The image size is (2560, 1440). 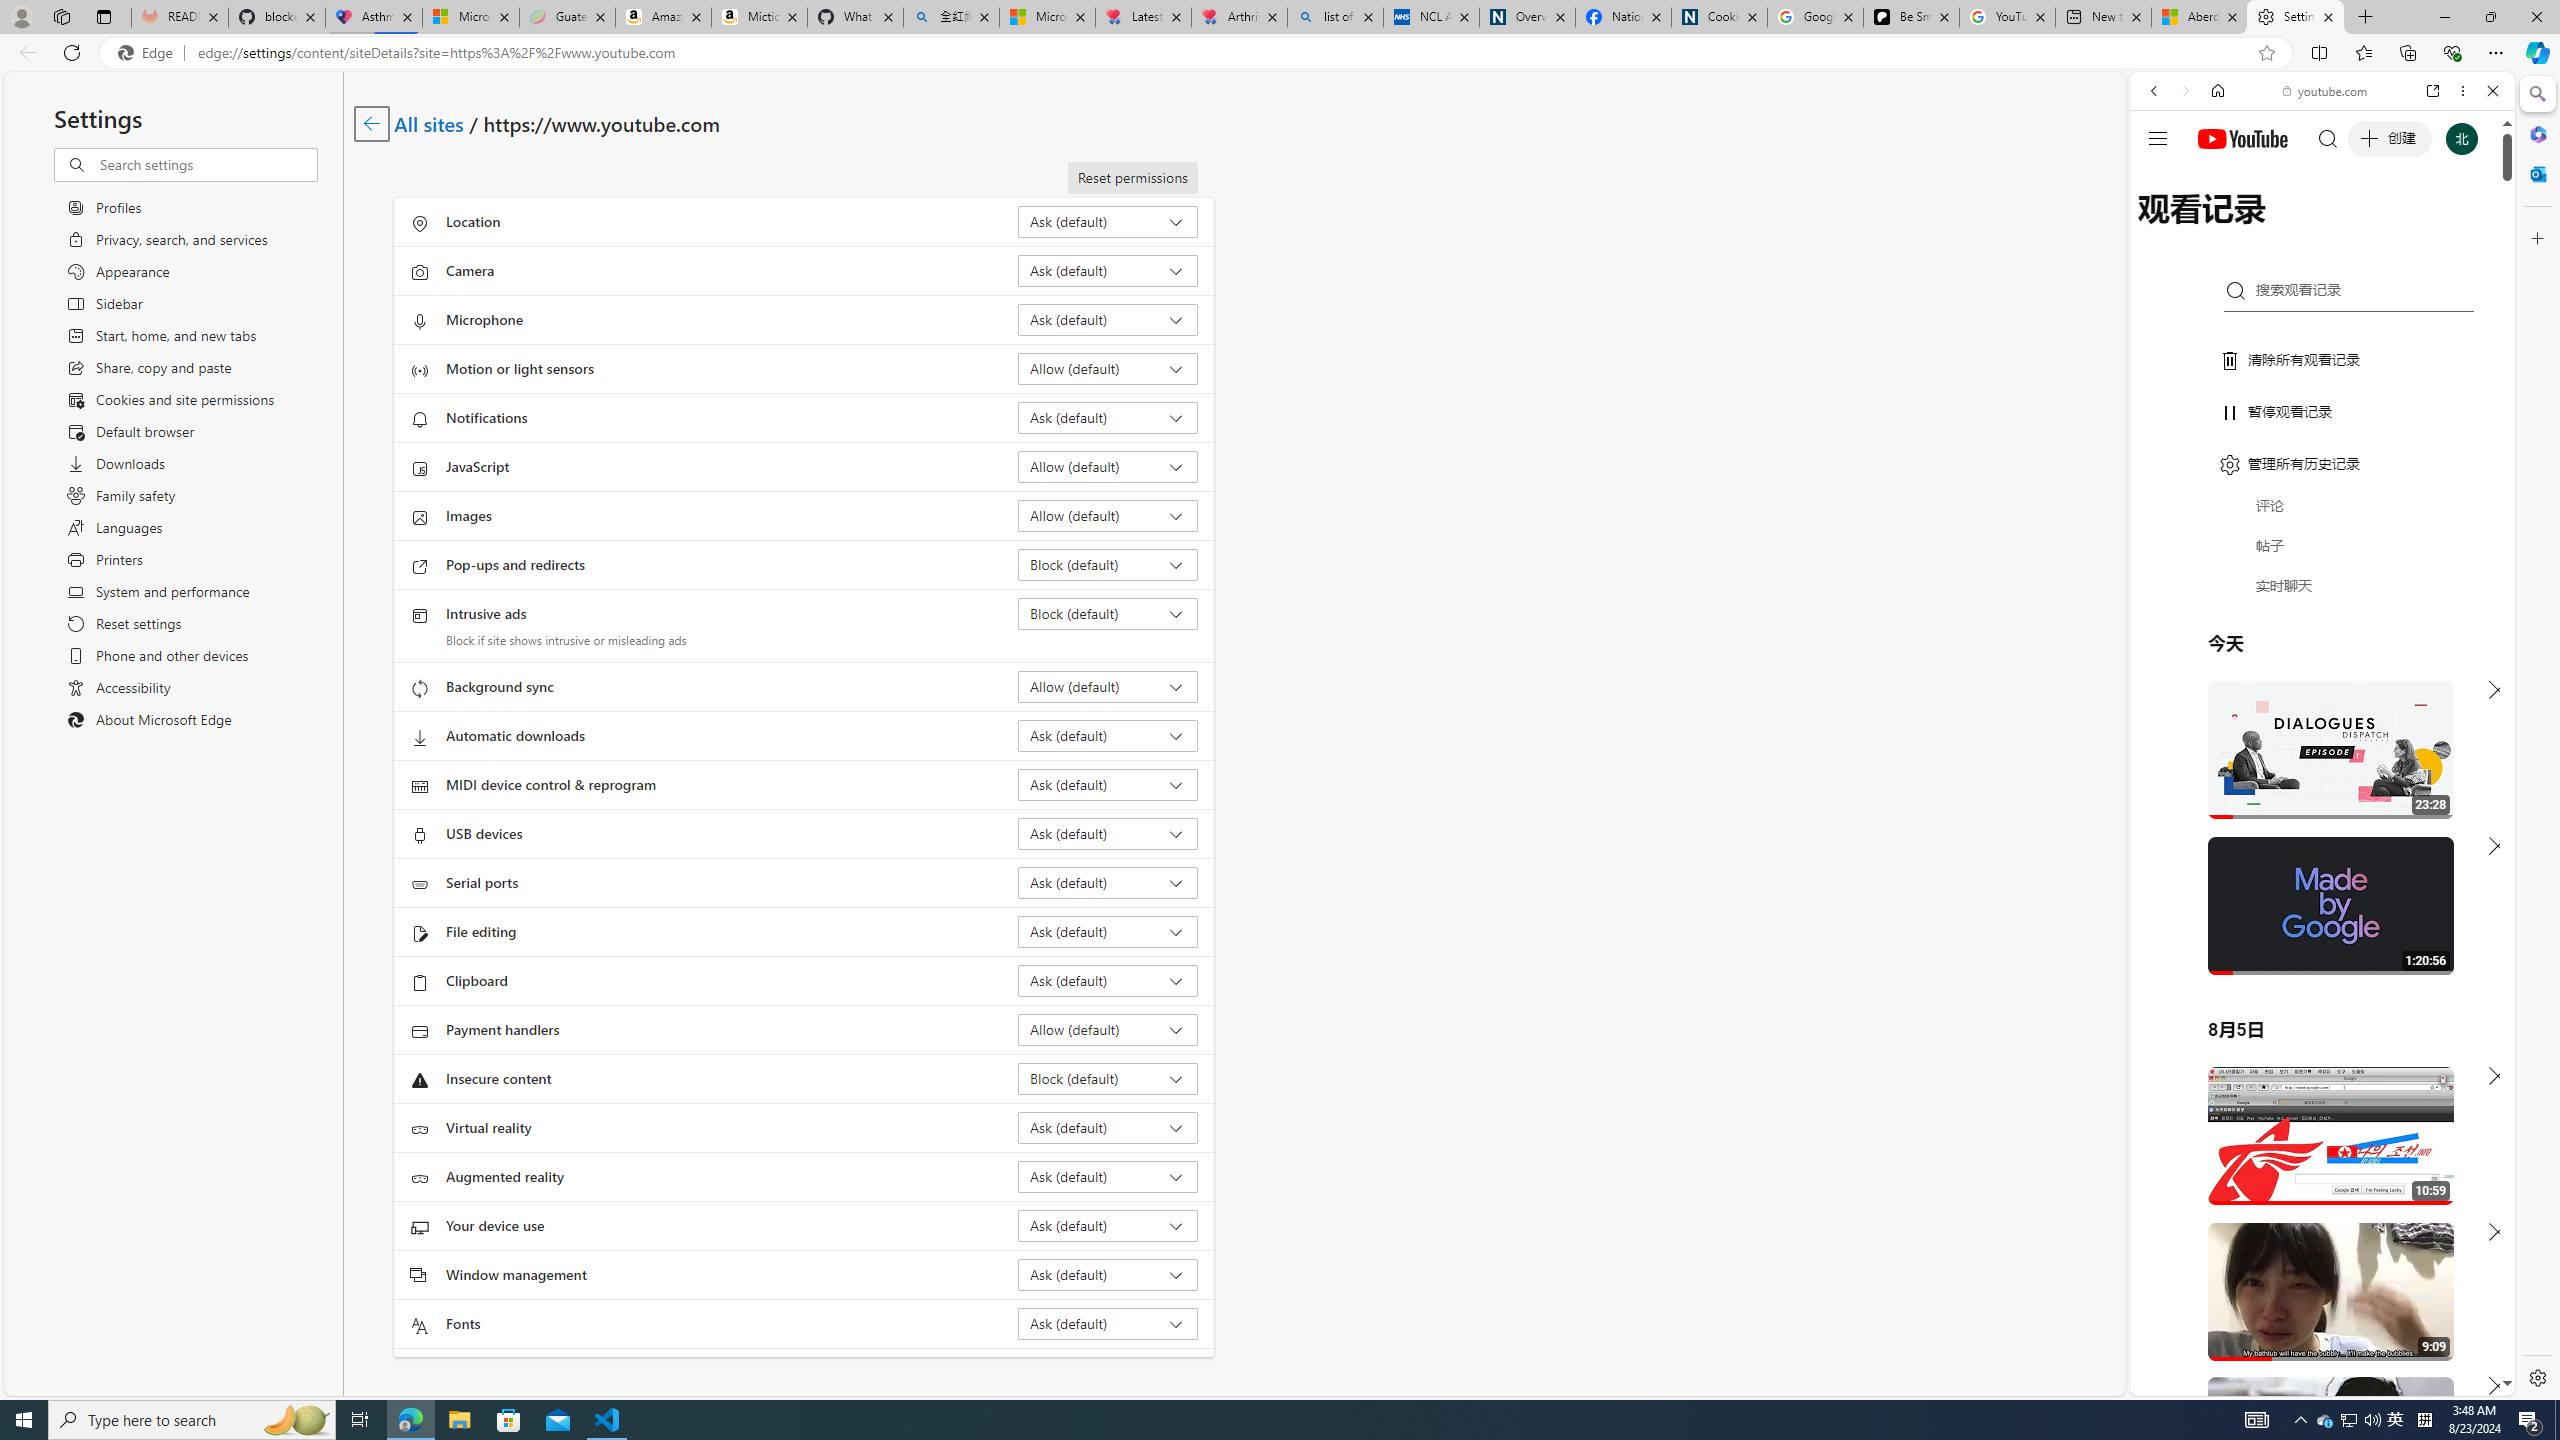 I want to click on Automatic downloads Ask (default), so click(x=1108, y=736).